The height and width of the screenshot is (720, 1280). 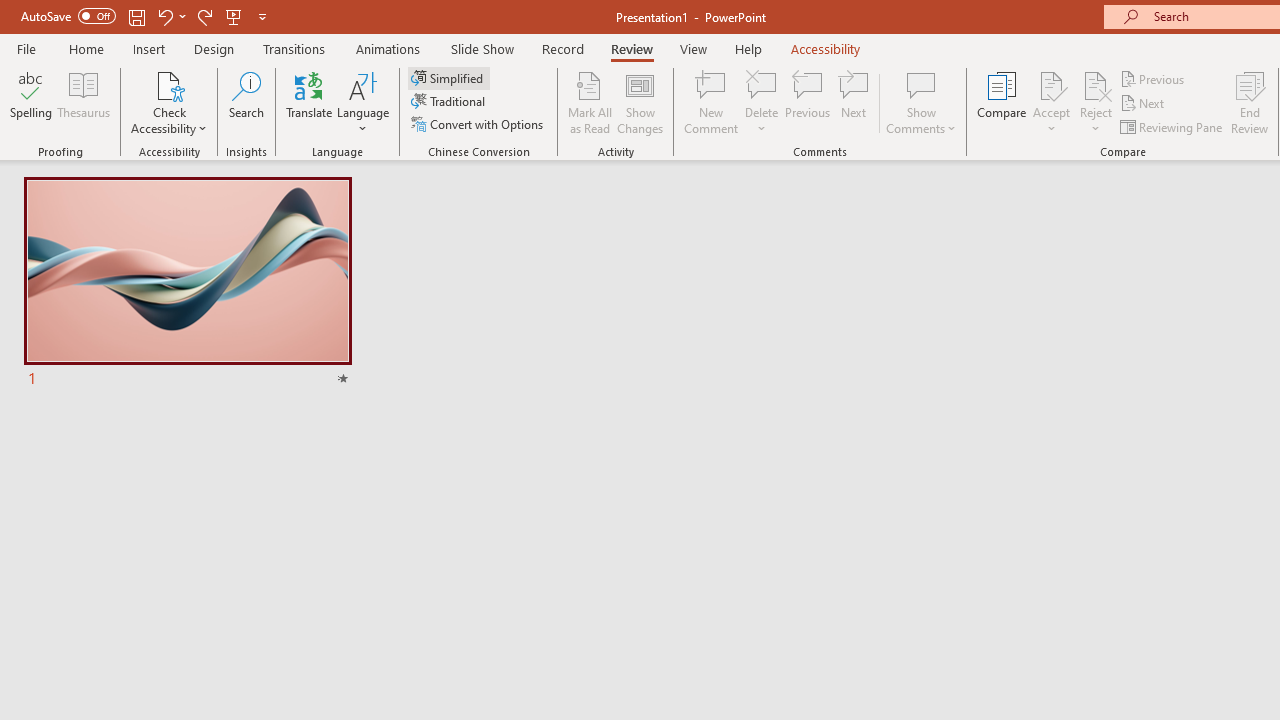 What do you see at coordinates (1002, 102) in the screenshot?
I see `Compare` at bounding box center [1002, 102].